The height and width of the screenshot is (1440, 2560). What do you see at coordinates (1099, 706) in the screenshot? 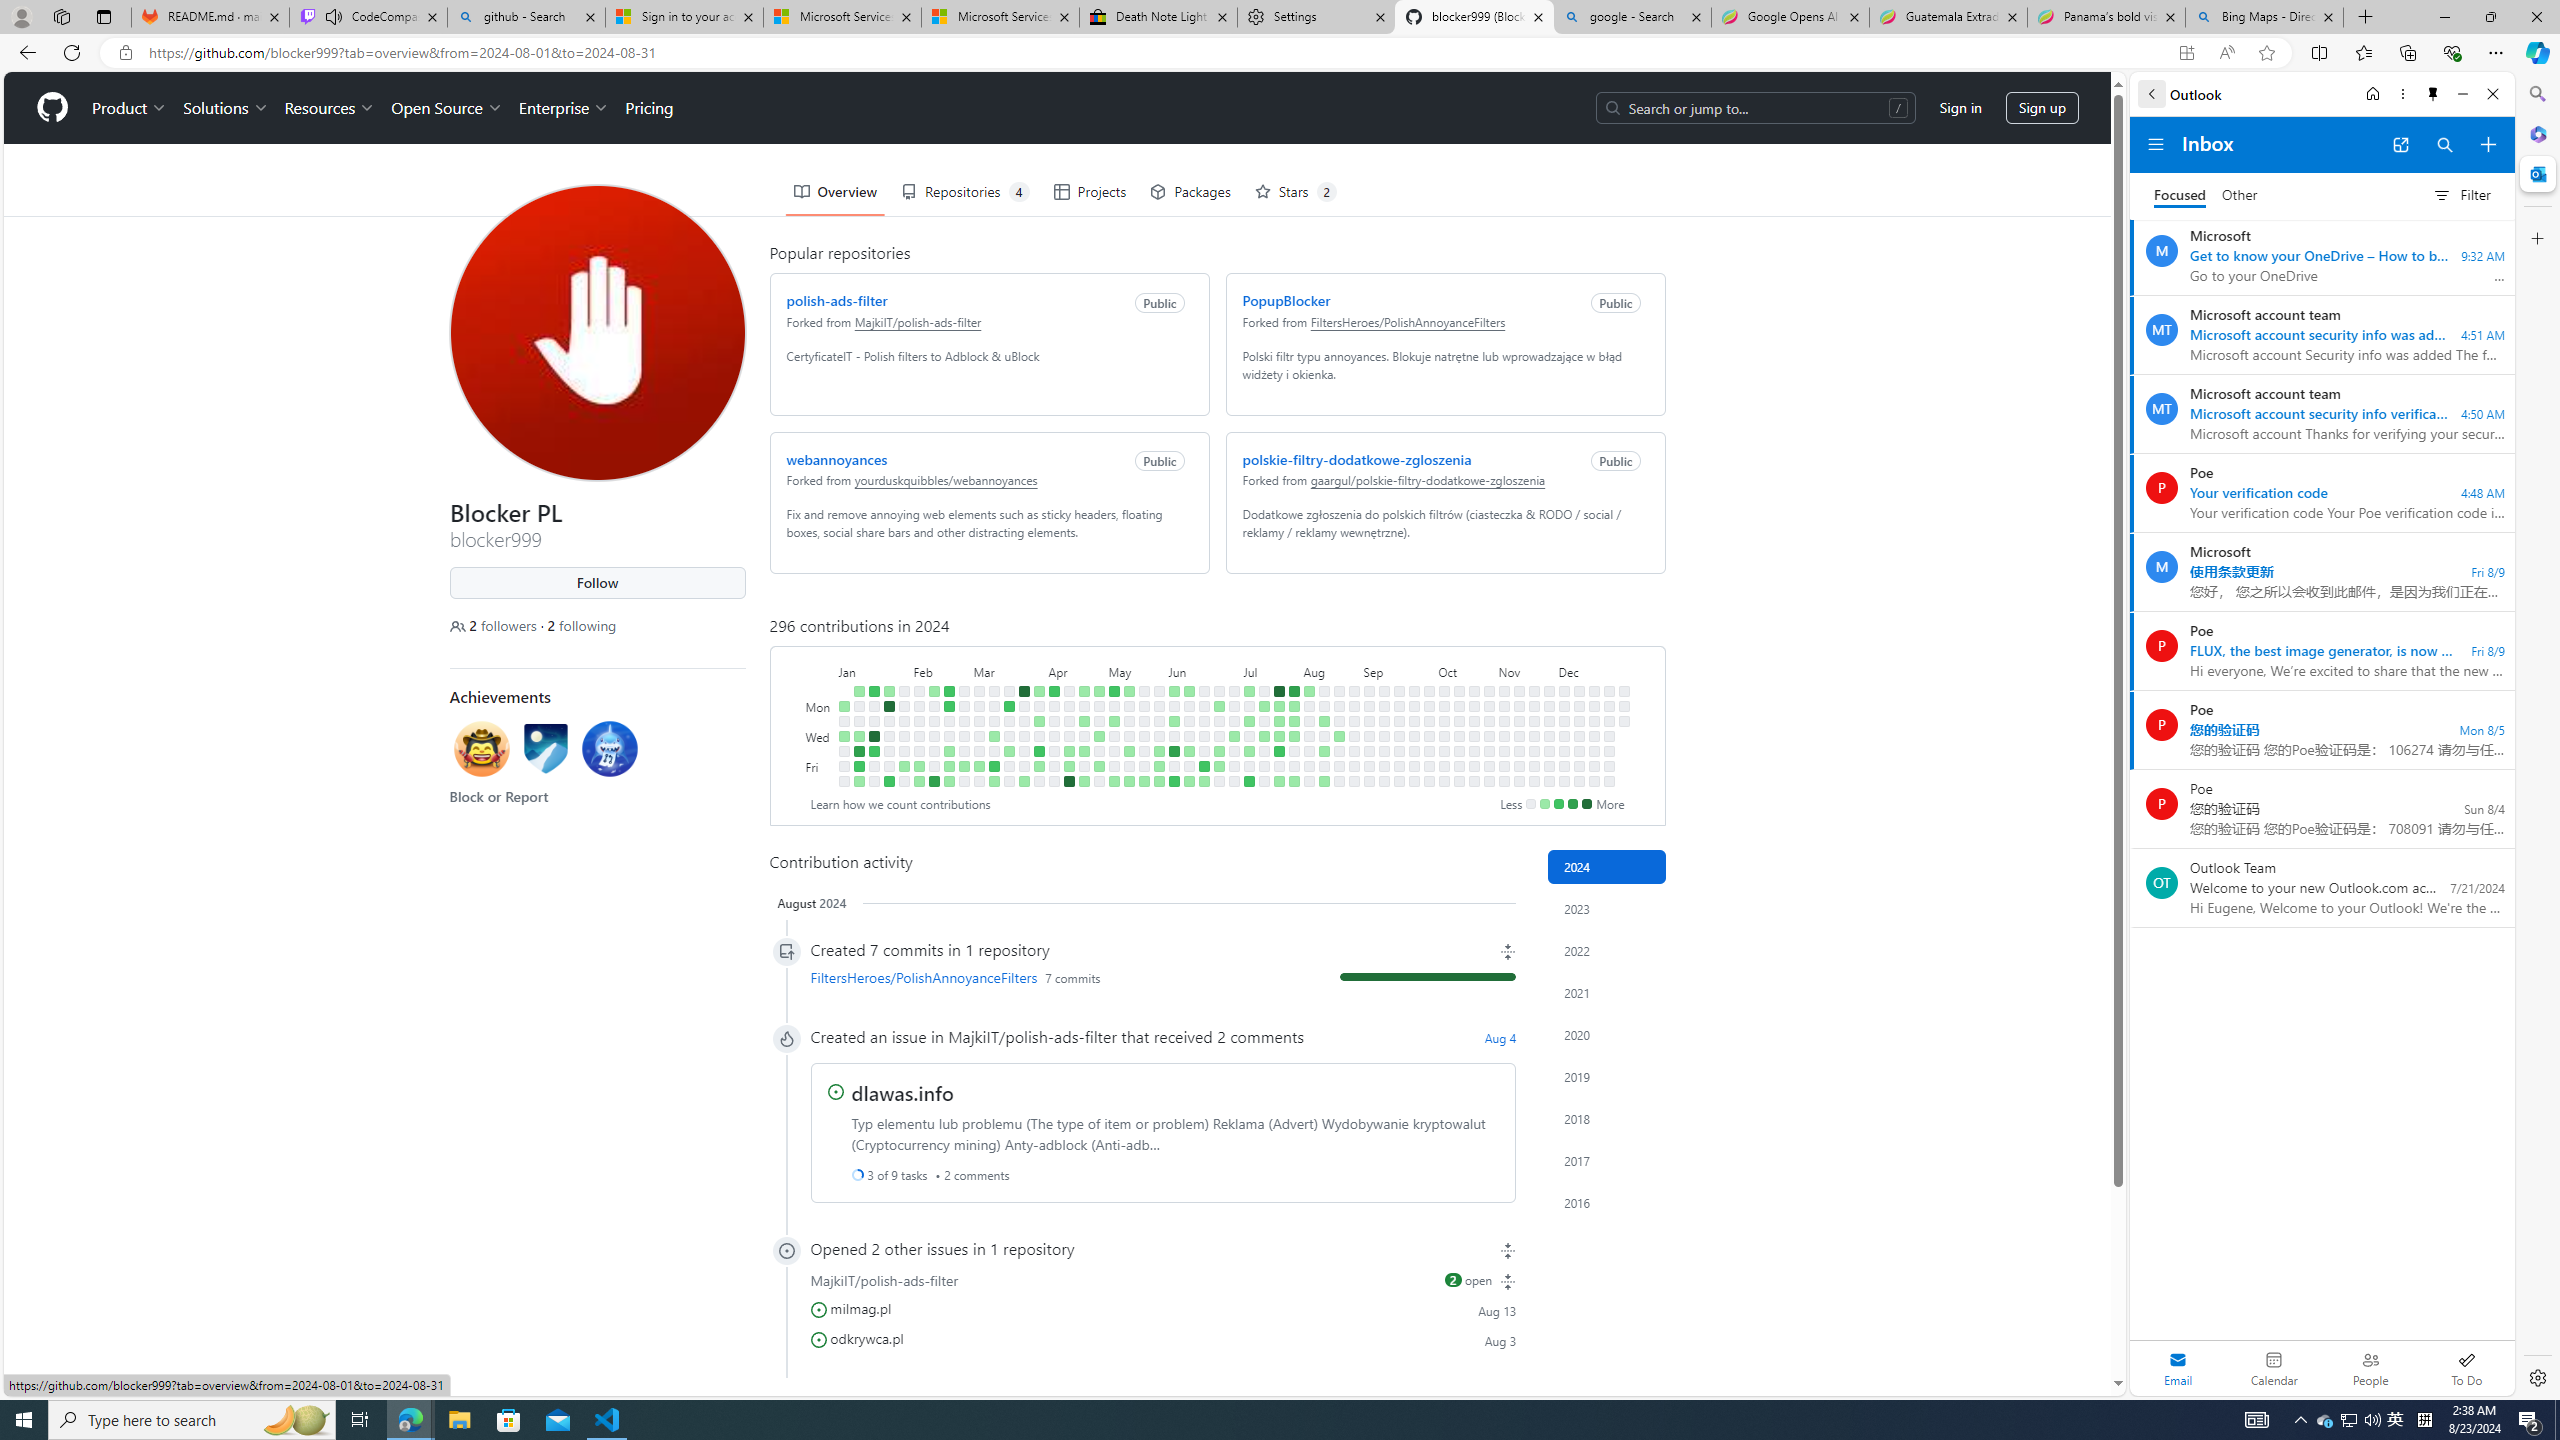
I see `No contributions on April 29th.` at bounding box center [1099, 706].